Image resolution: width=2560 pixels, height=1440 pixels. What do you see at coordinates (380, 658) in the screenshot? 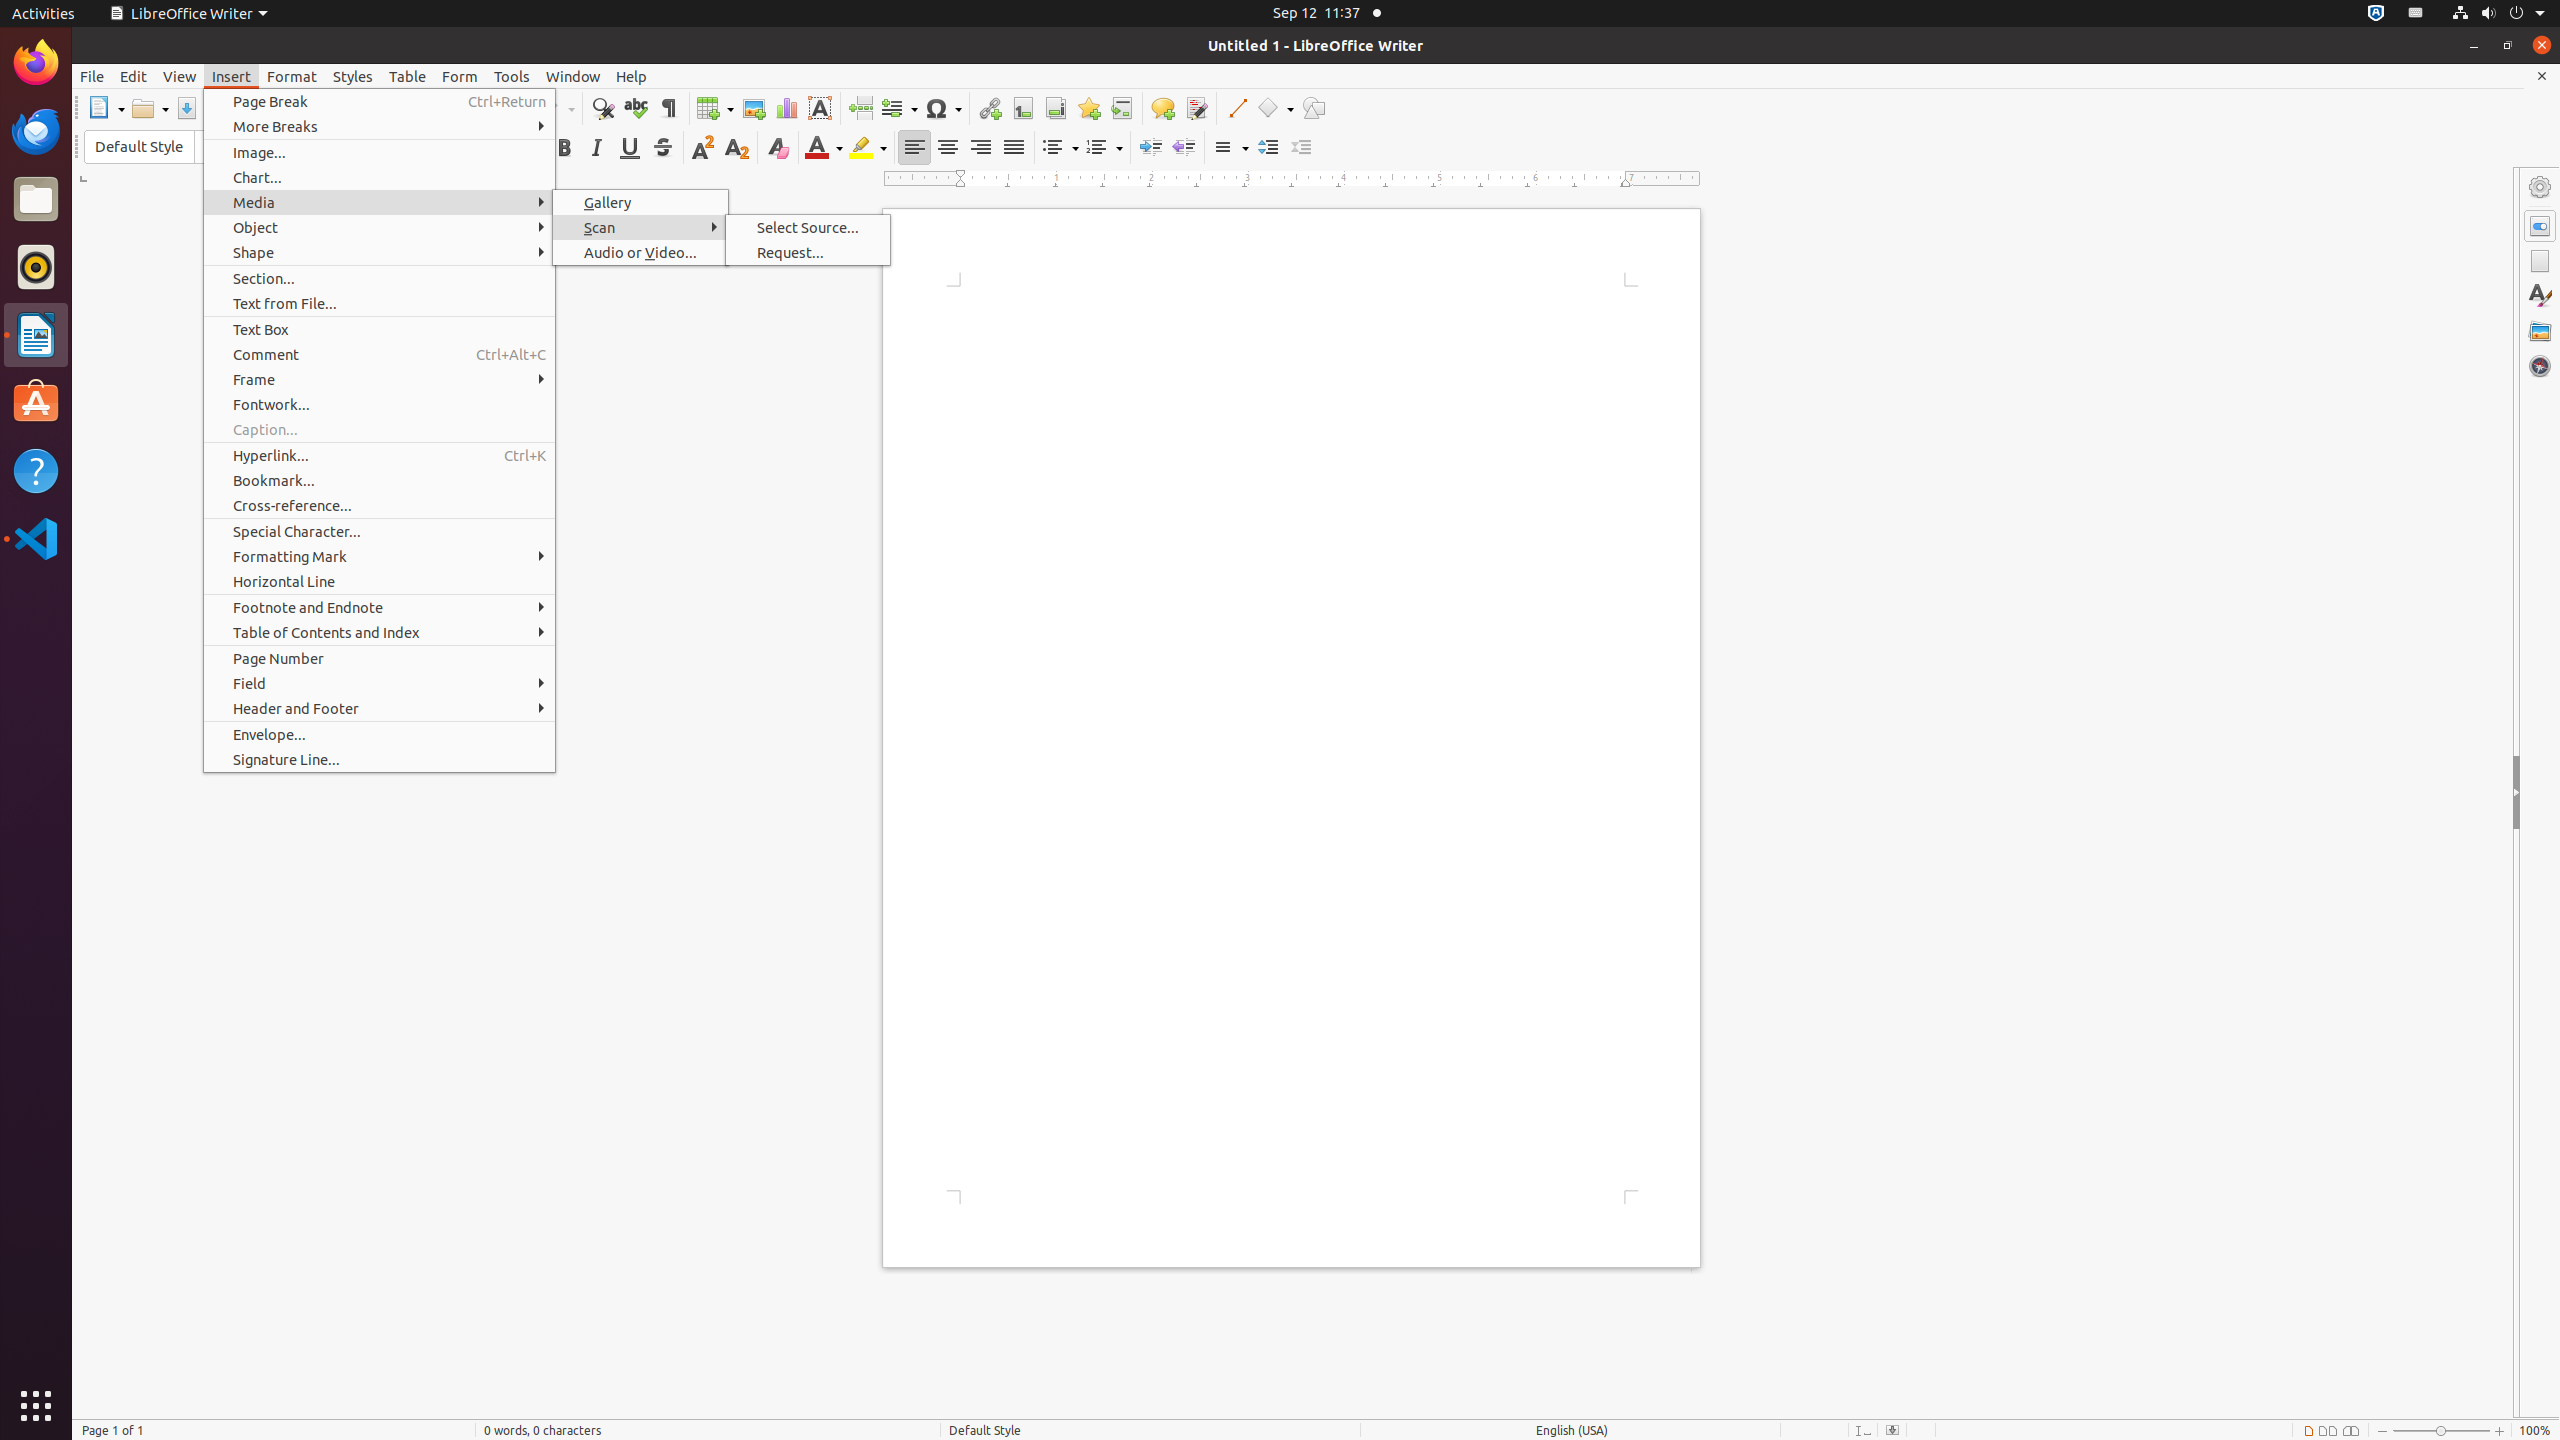
I see `Page Number` at bounding box center [380, 658].